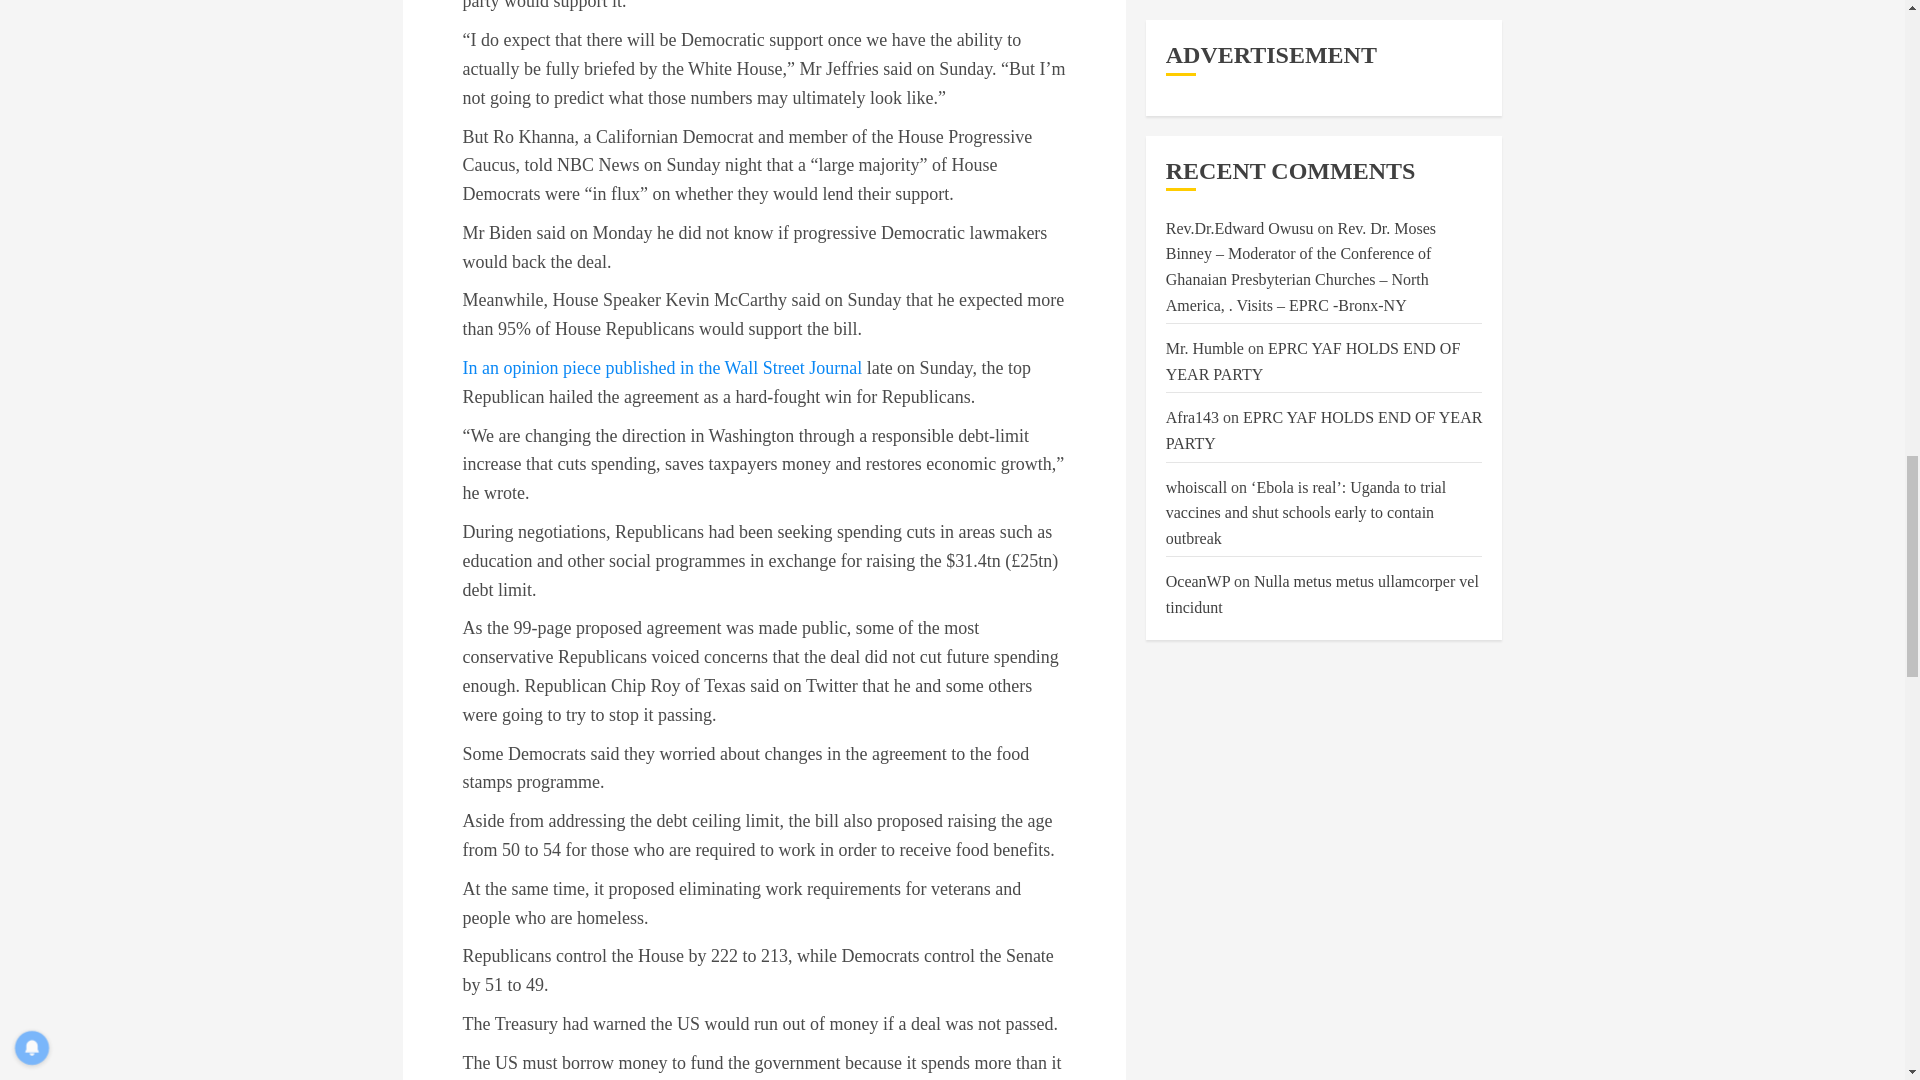 The height and width of the screenshot is (1080, 1920). I want to click on In an opinion piece published in the Wall Street Journal, so click(662, 368).